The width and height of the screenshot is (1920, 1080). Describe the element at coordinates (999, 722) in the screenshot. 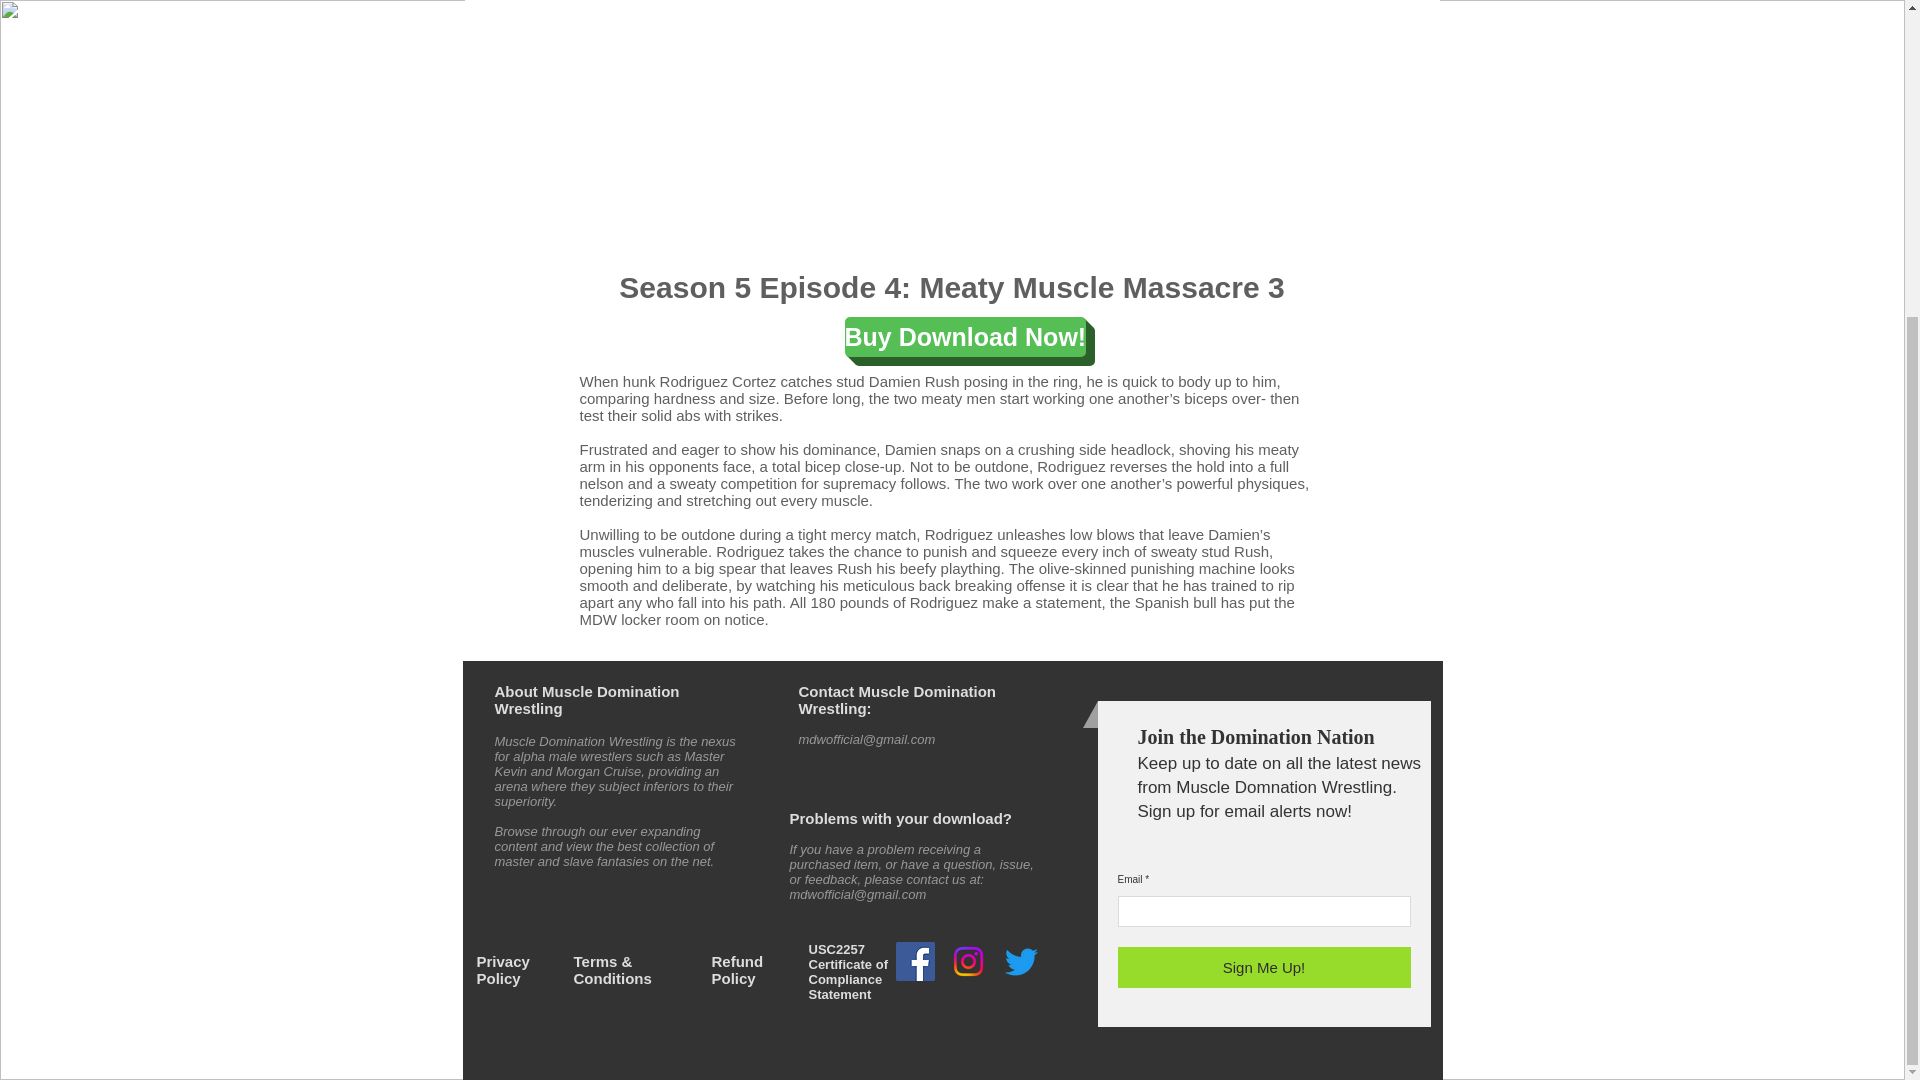

I see `Chat via Skype` at that location.